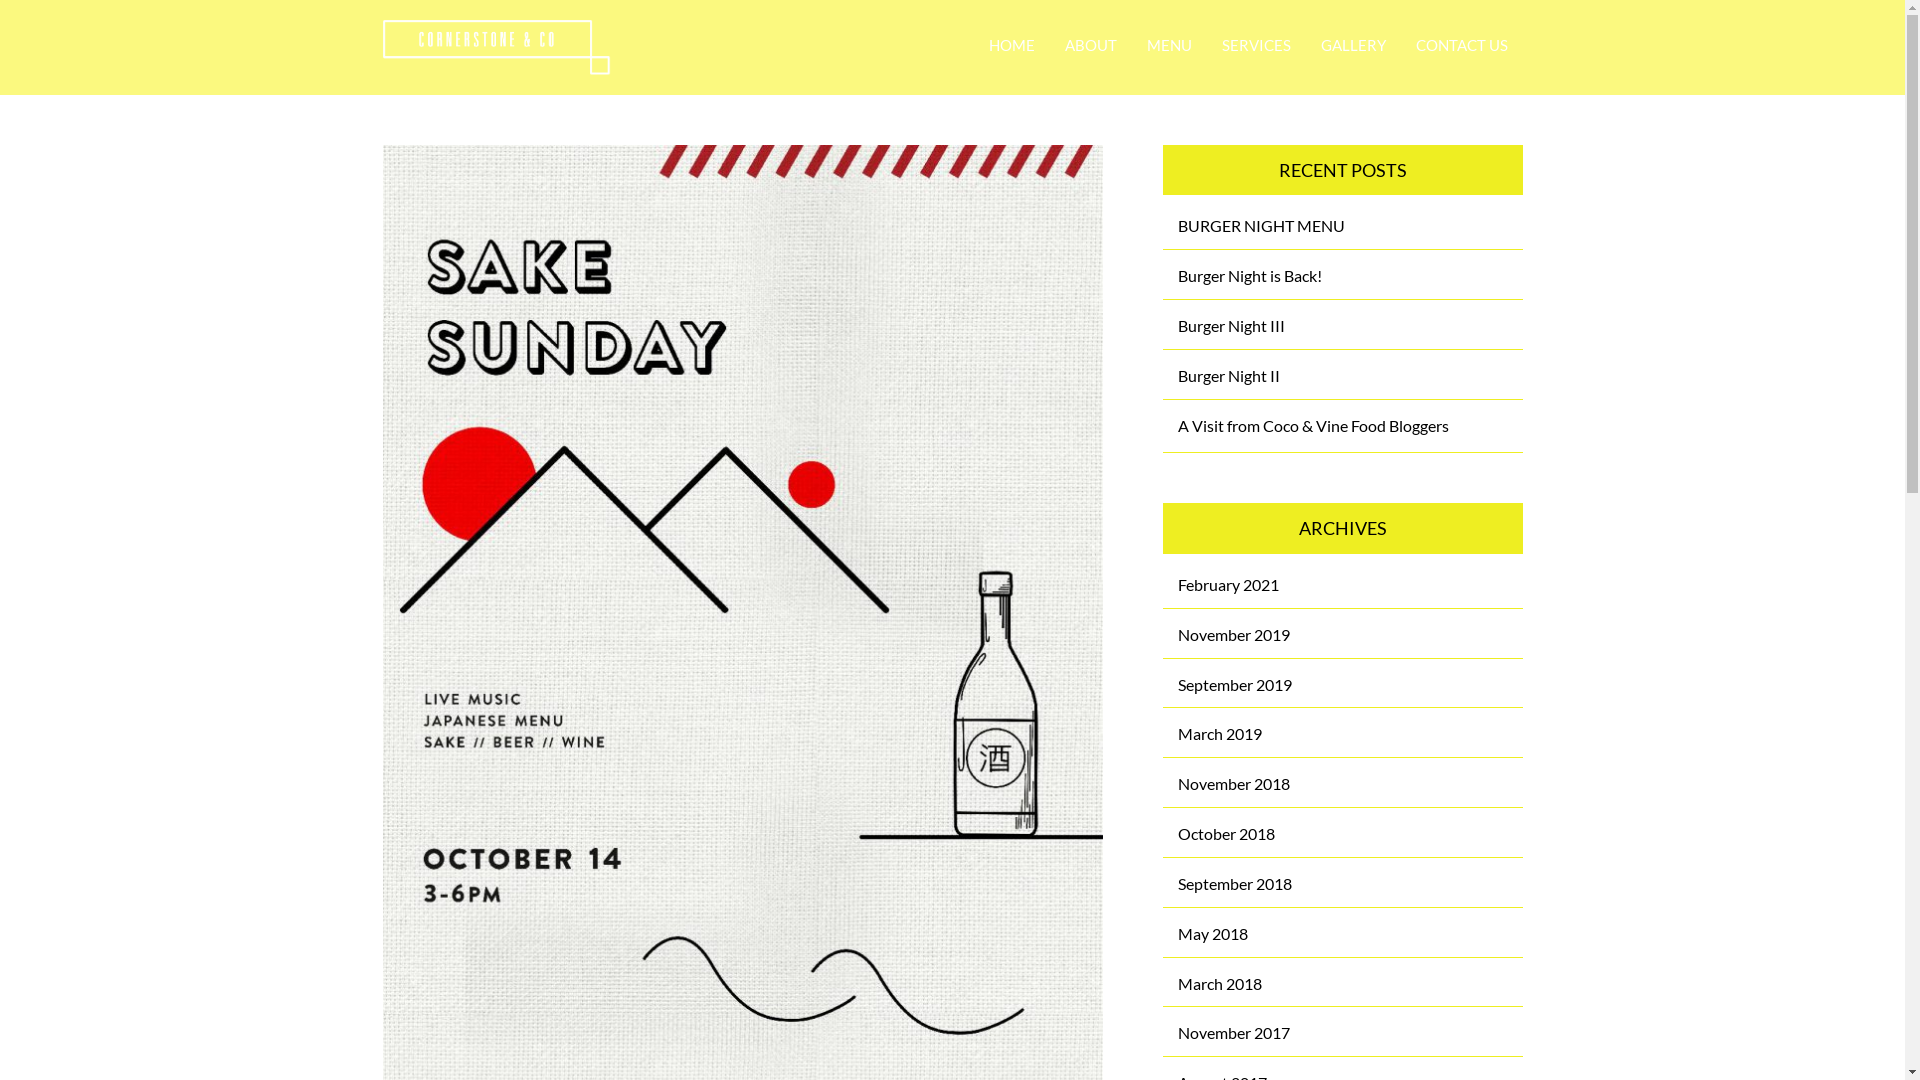 This screenshot has width=1920, height=1080. I want to click on ABOUT, so click(1091, 47).